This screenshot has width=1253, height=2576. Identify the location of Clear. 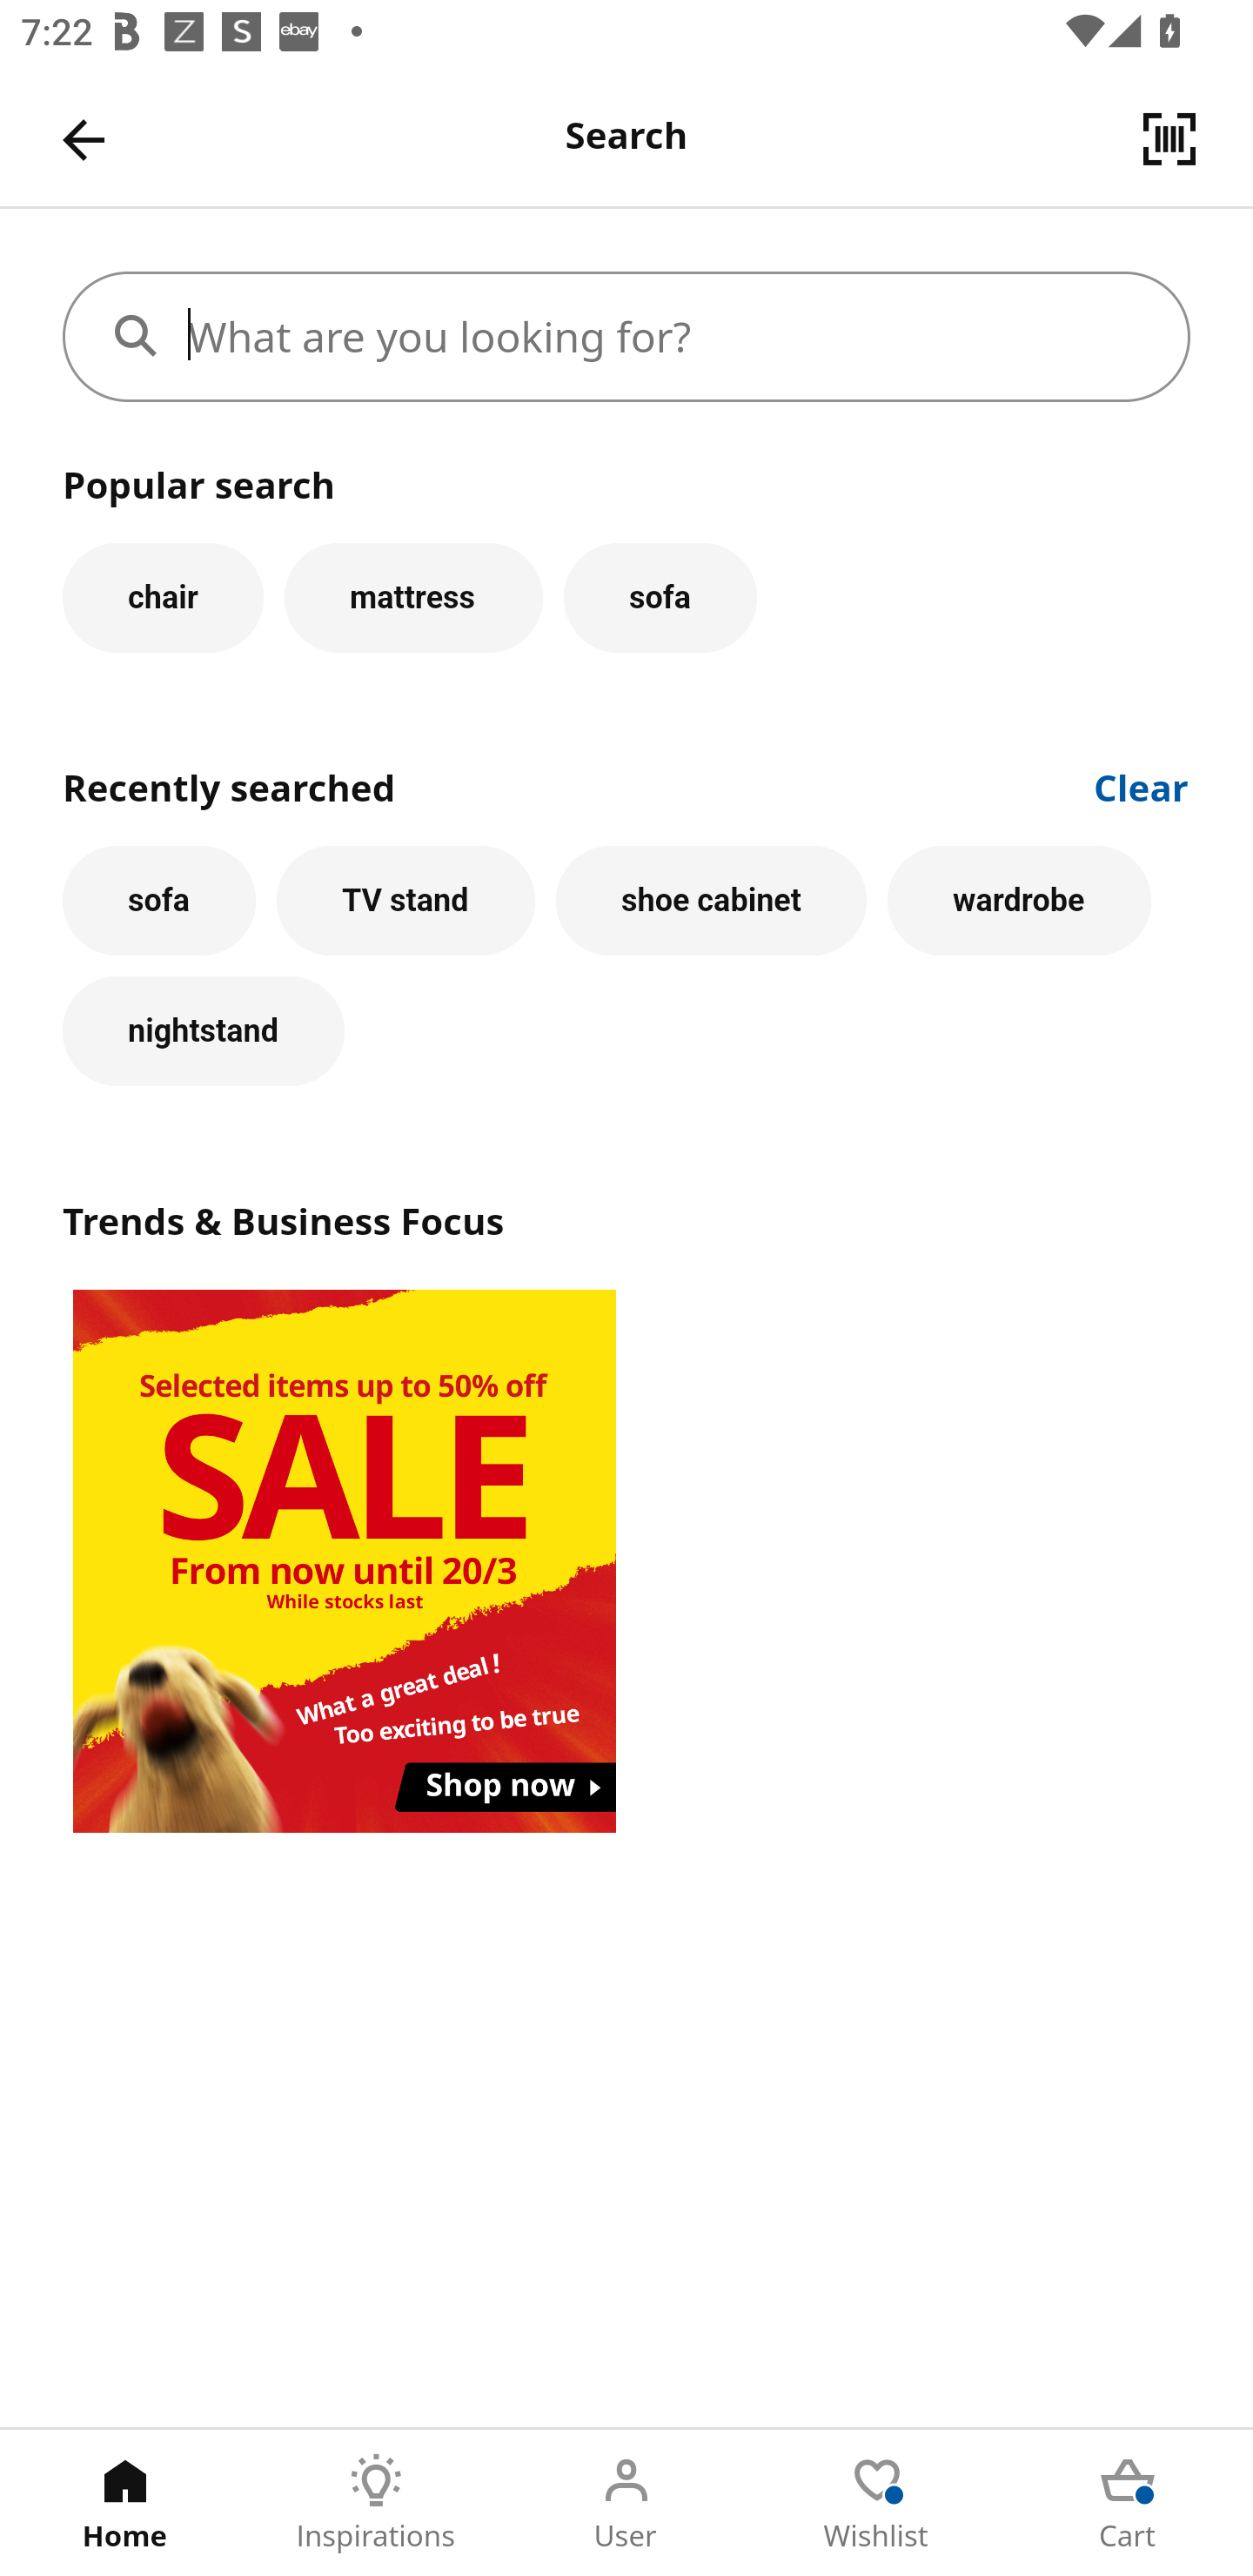
(1142, 785).